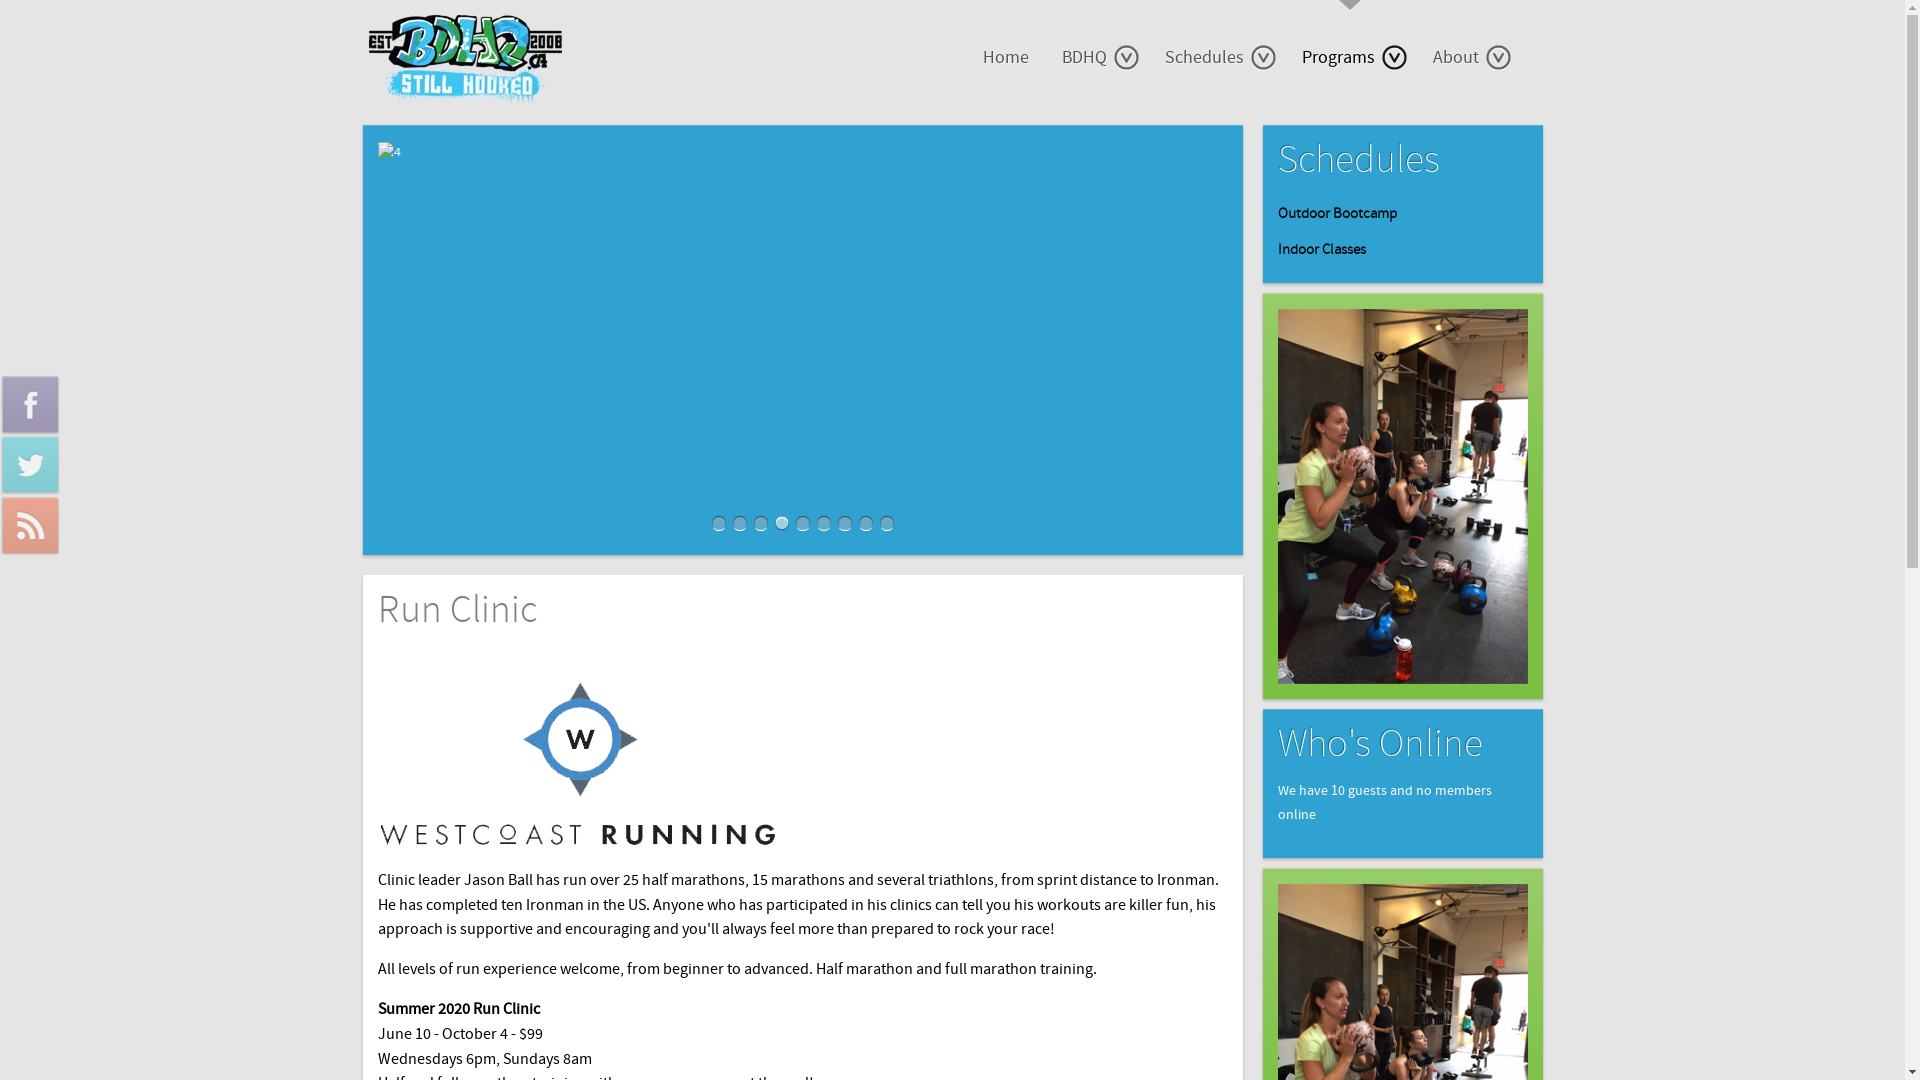 The height and width of the screenshot is (1080, 1920). Describe the element at coordinates (1468, 58) in the screenshot. I see `About` at that location.